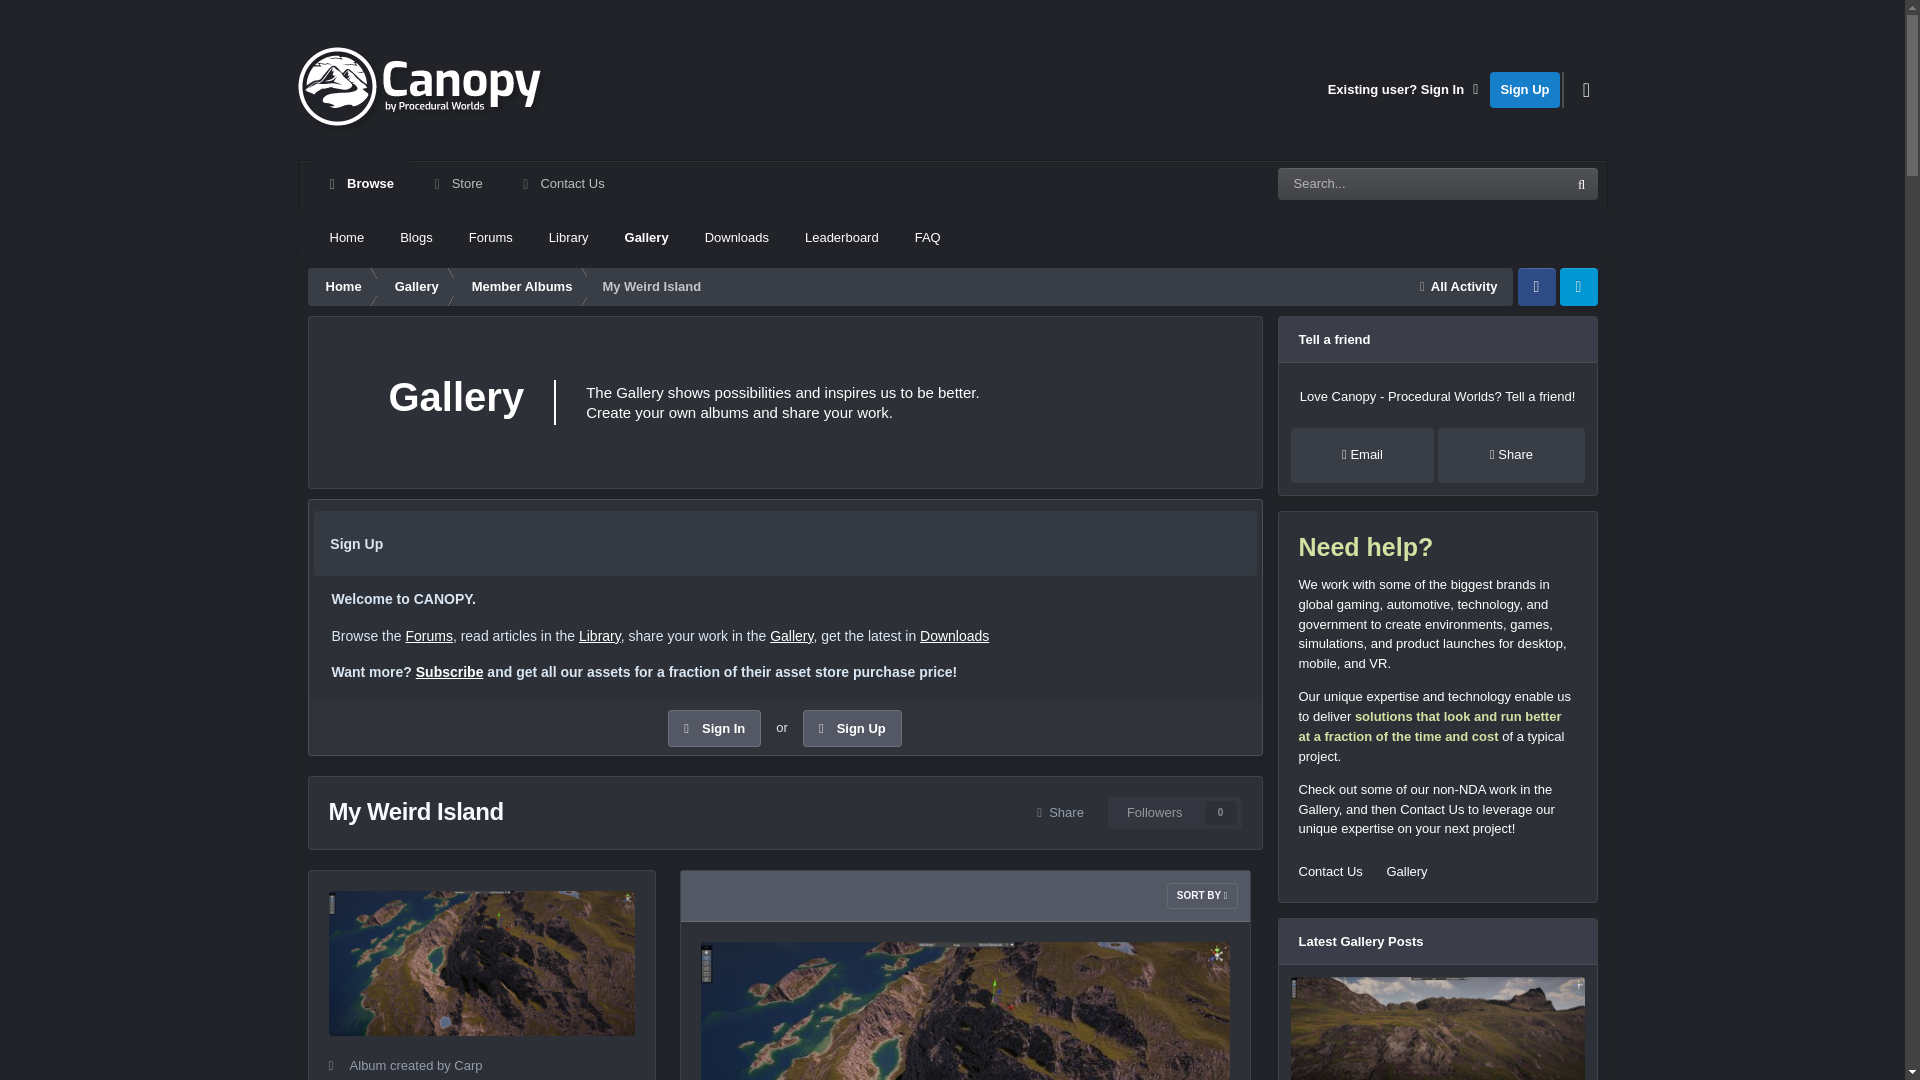 The height and width of the screenshot is (1080, 1920). Describe the element at coordinates (520, 286) in the screenshot. I see `Member Albums` at that location.